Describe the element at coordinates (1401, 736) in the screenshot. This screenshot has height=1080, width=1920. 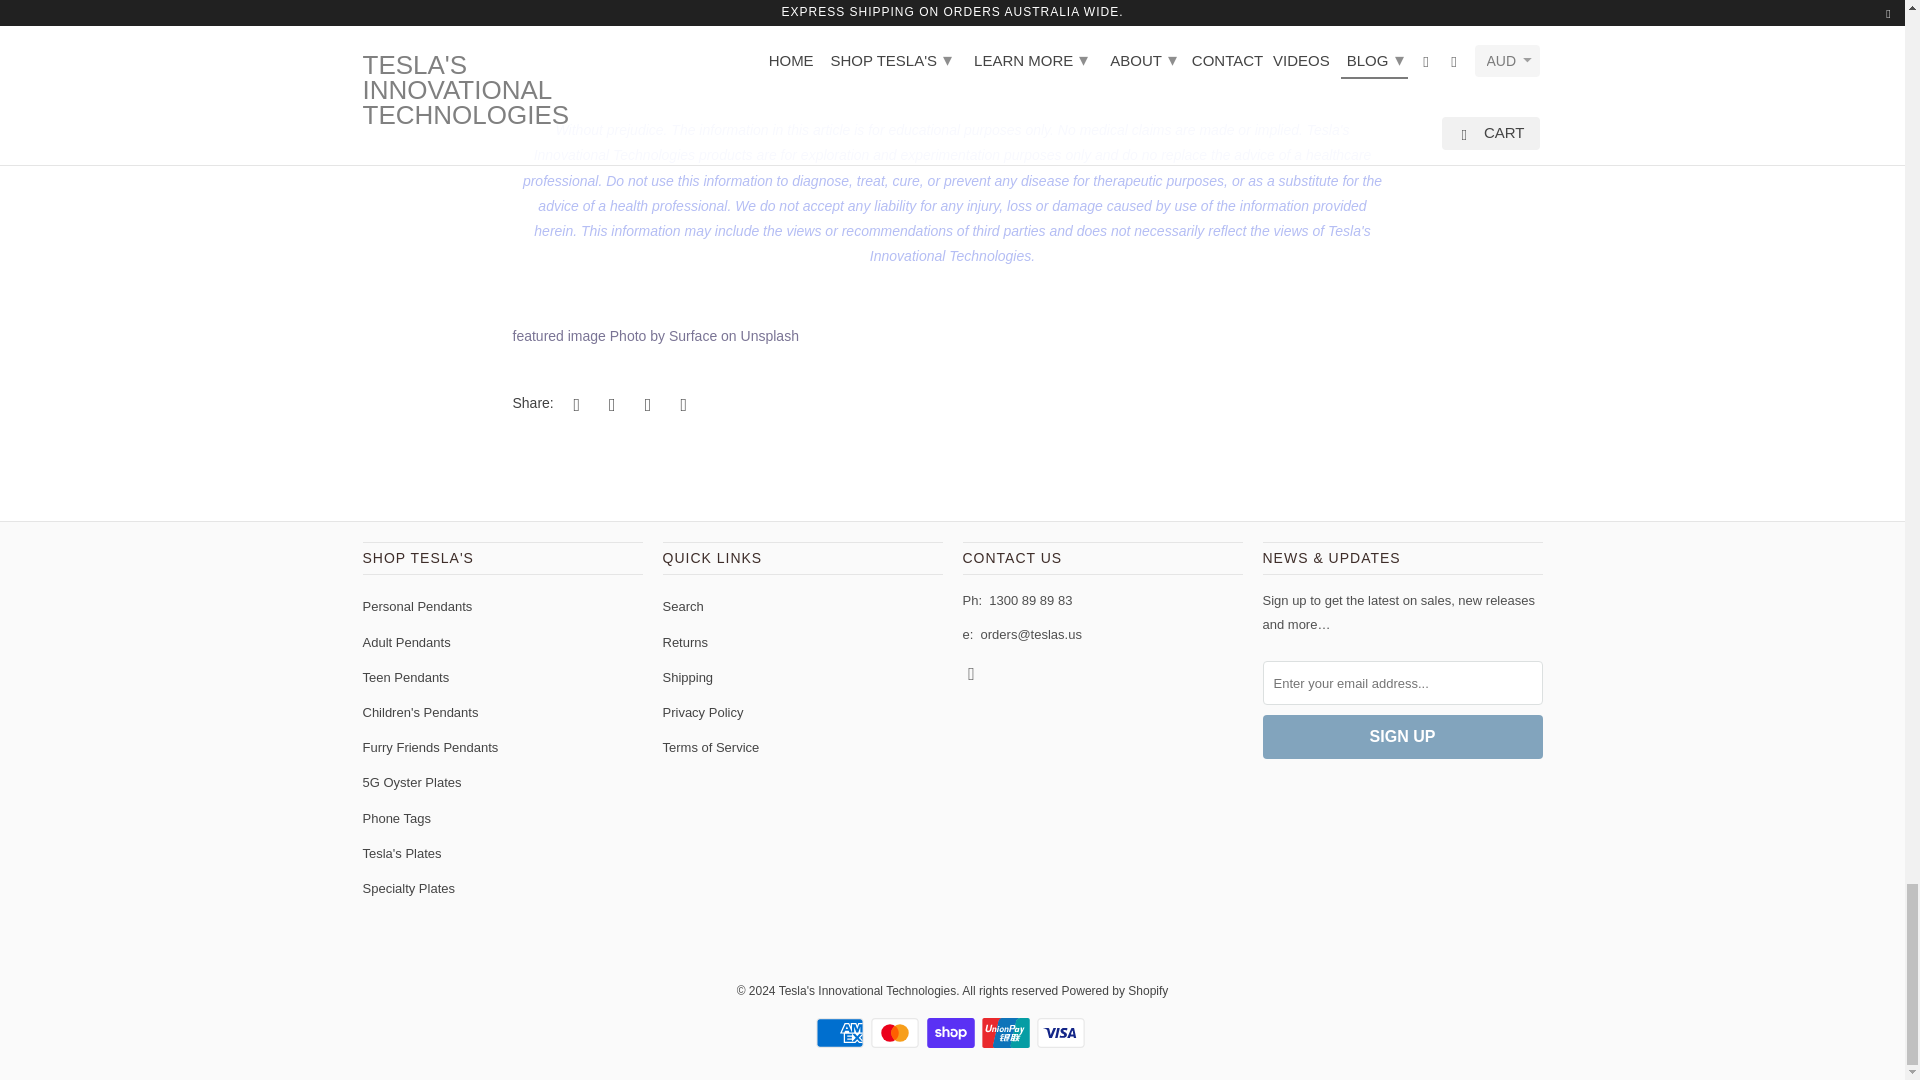
I see `Sign Up` at that location.